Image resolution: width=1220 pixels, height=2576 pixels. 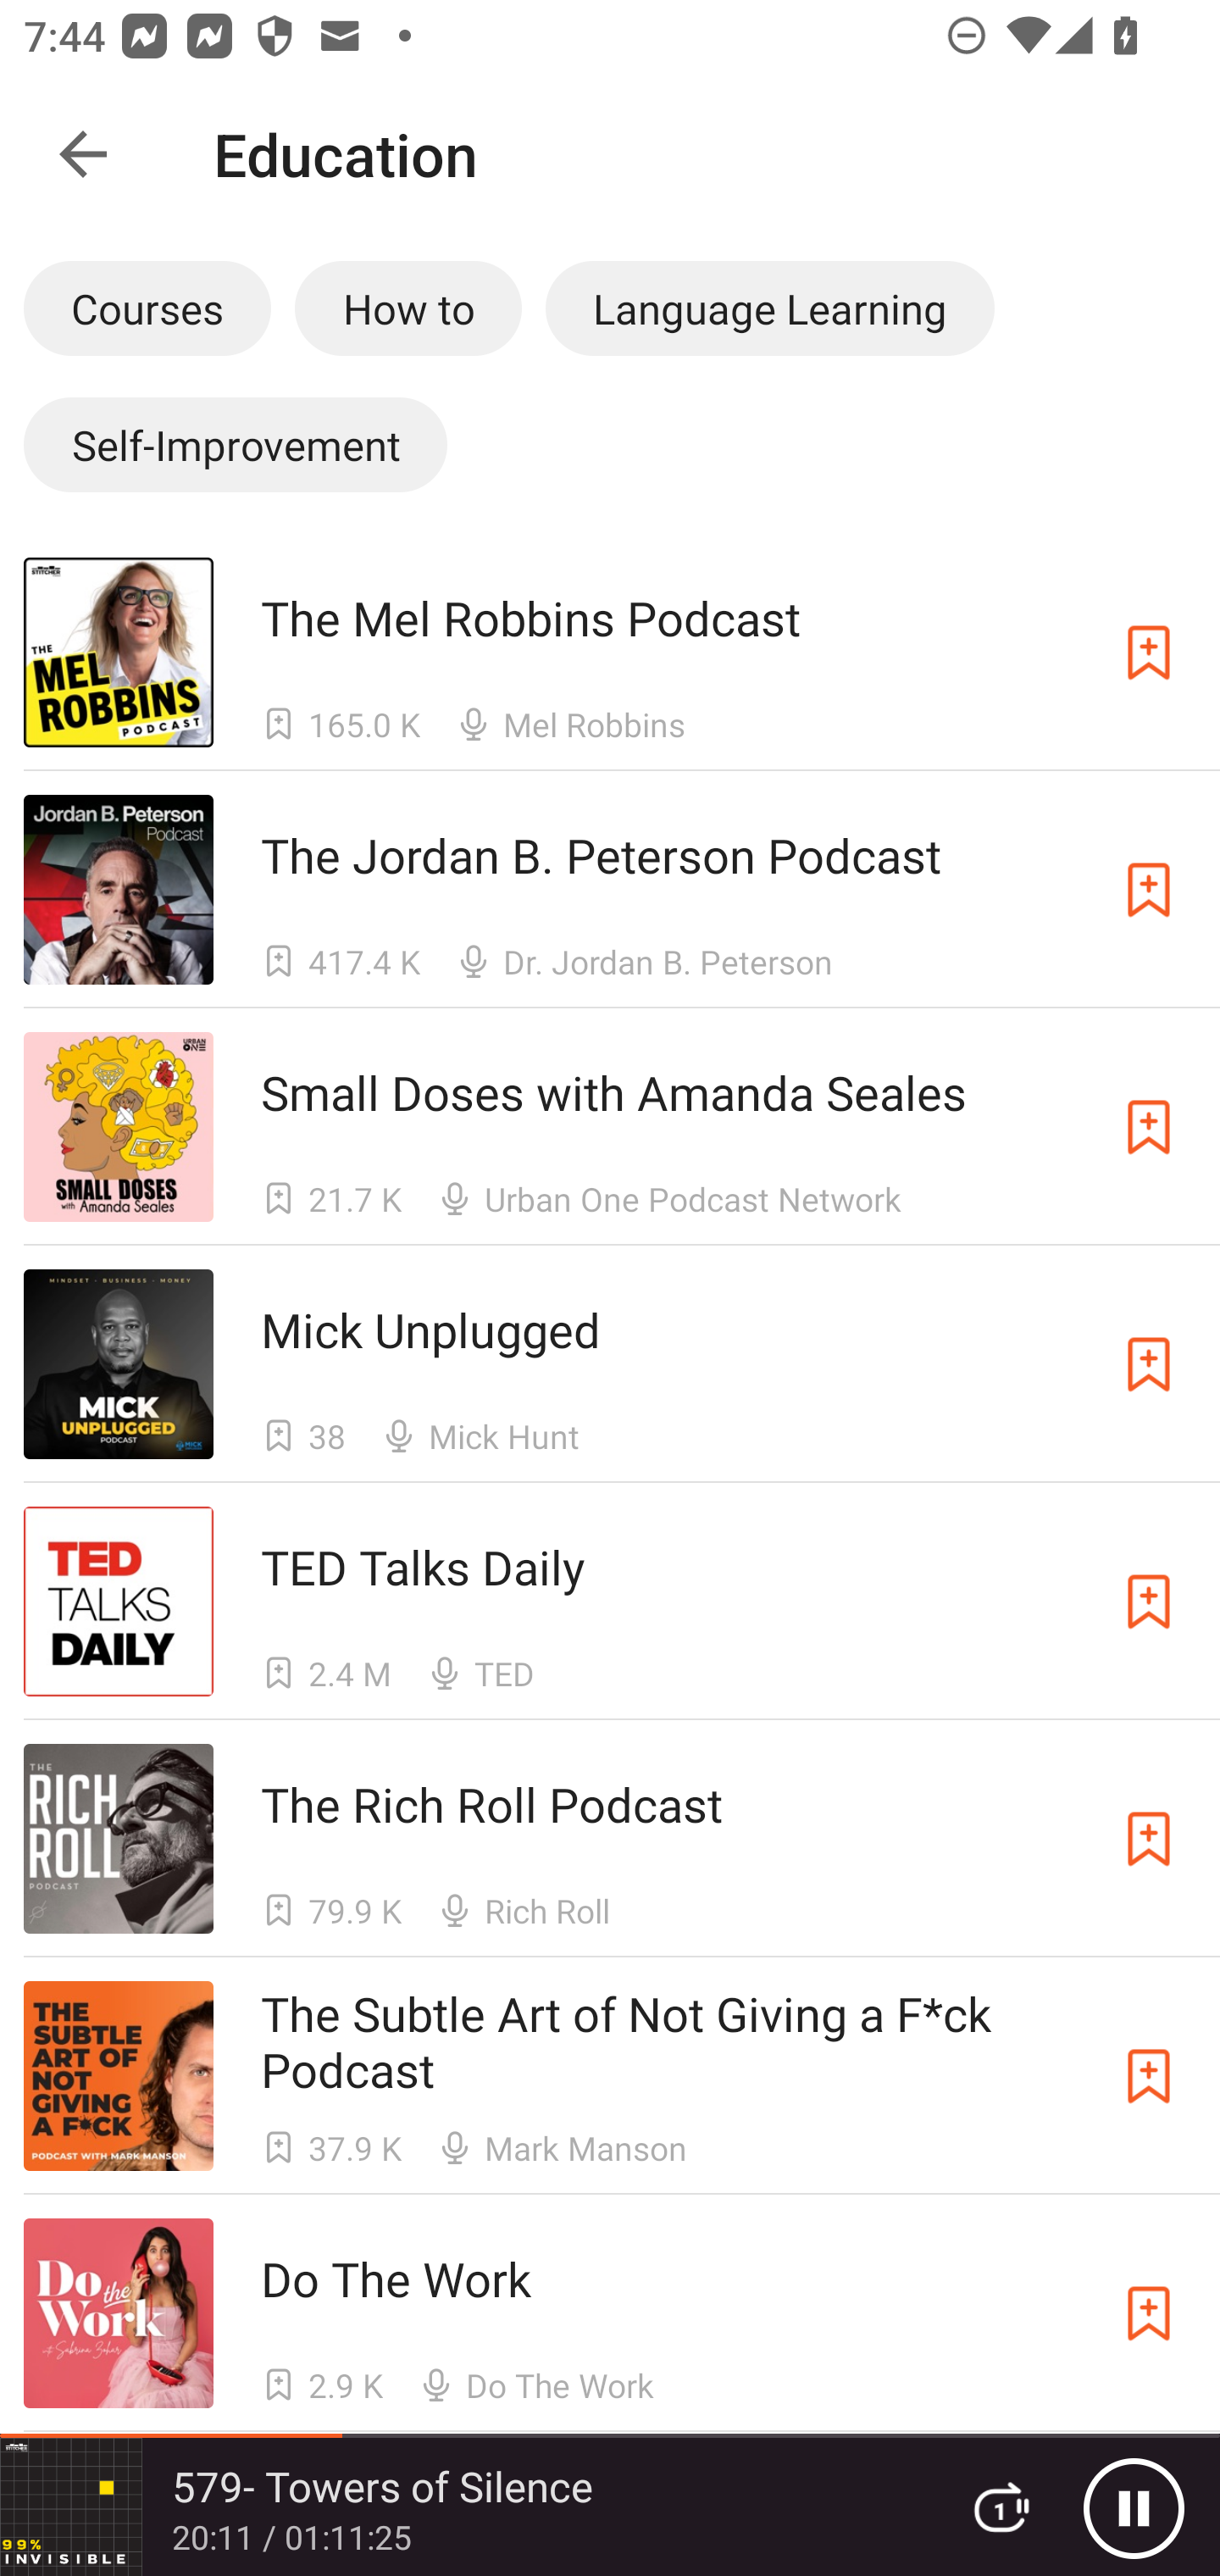 What do you see at coordinates (1149, 1127) in the screenshot?
I see `Subscribe` at bounding box center [1149, 1127].